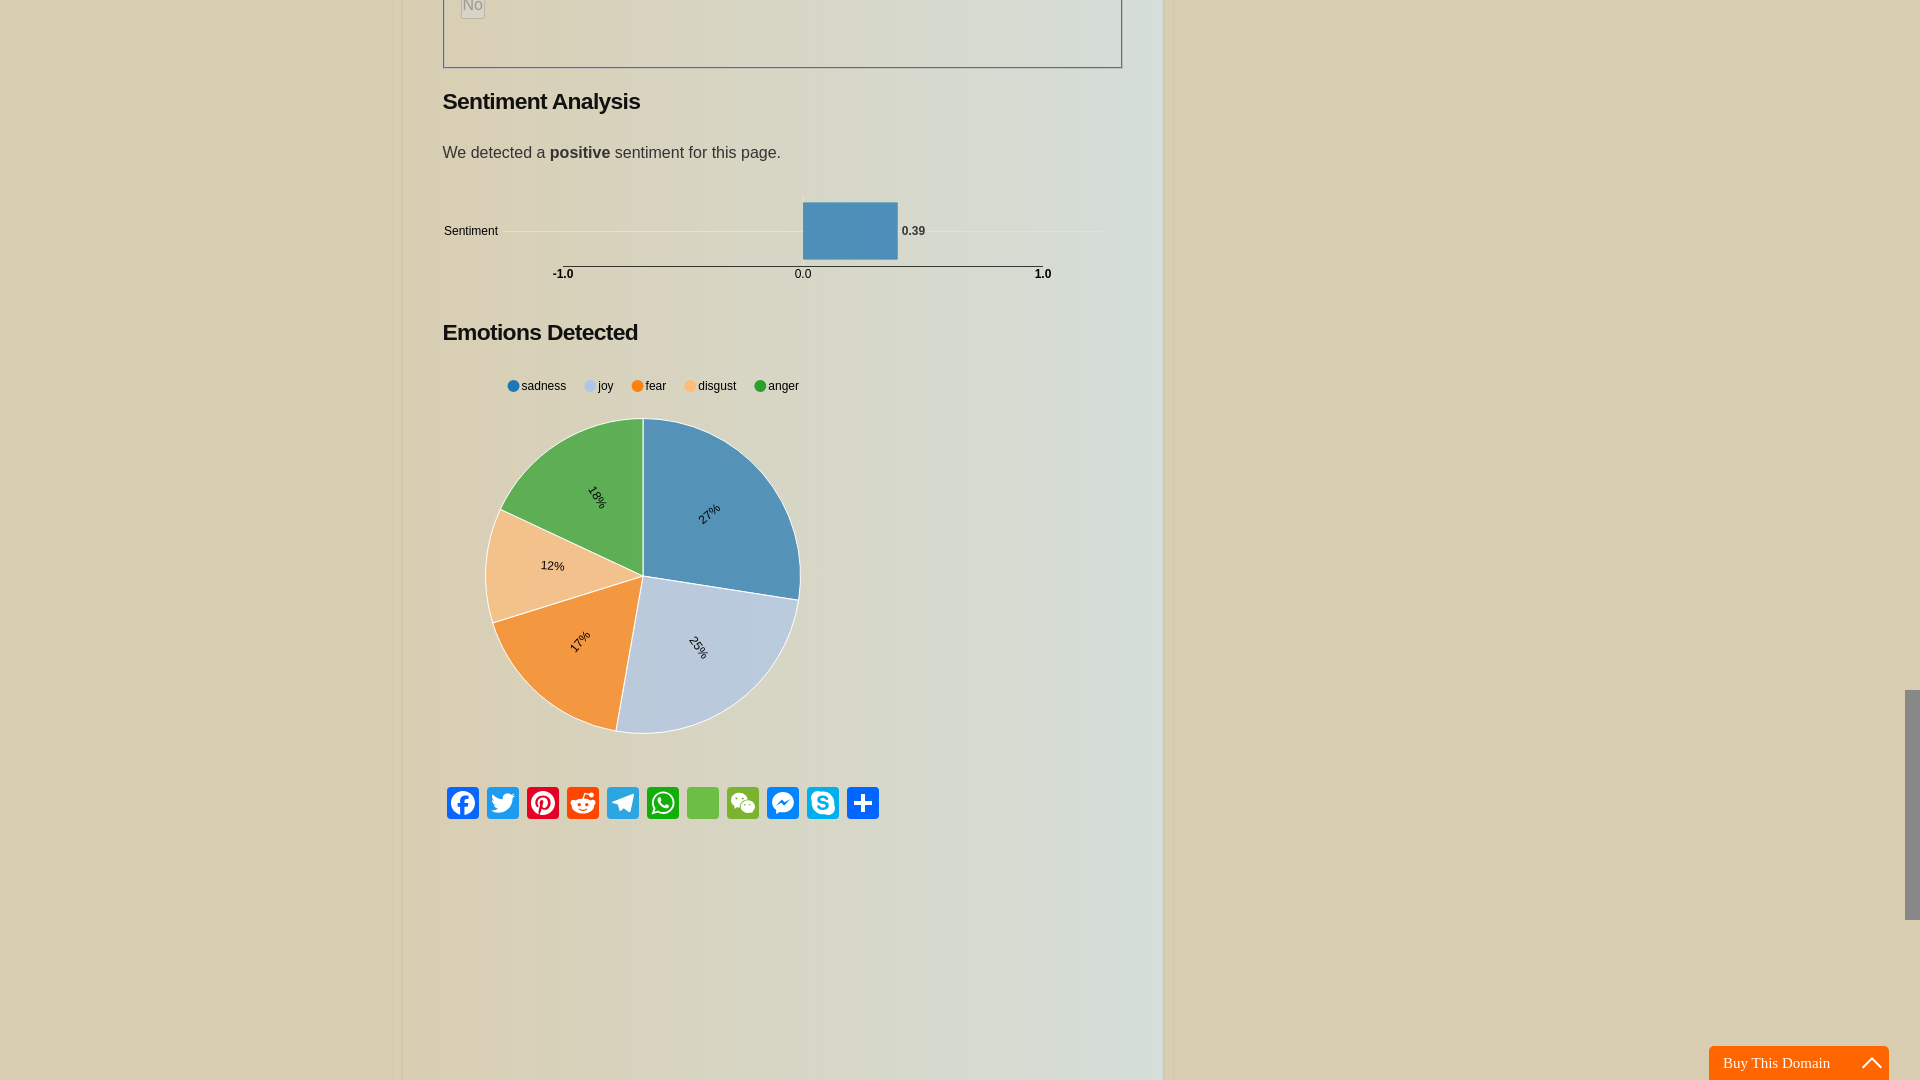  What do you see at coordinates (622, 806) in the screenshot?
I see `Telegram` at bounding box center [622, 806].